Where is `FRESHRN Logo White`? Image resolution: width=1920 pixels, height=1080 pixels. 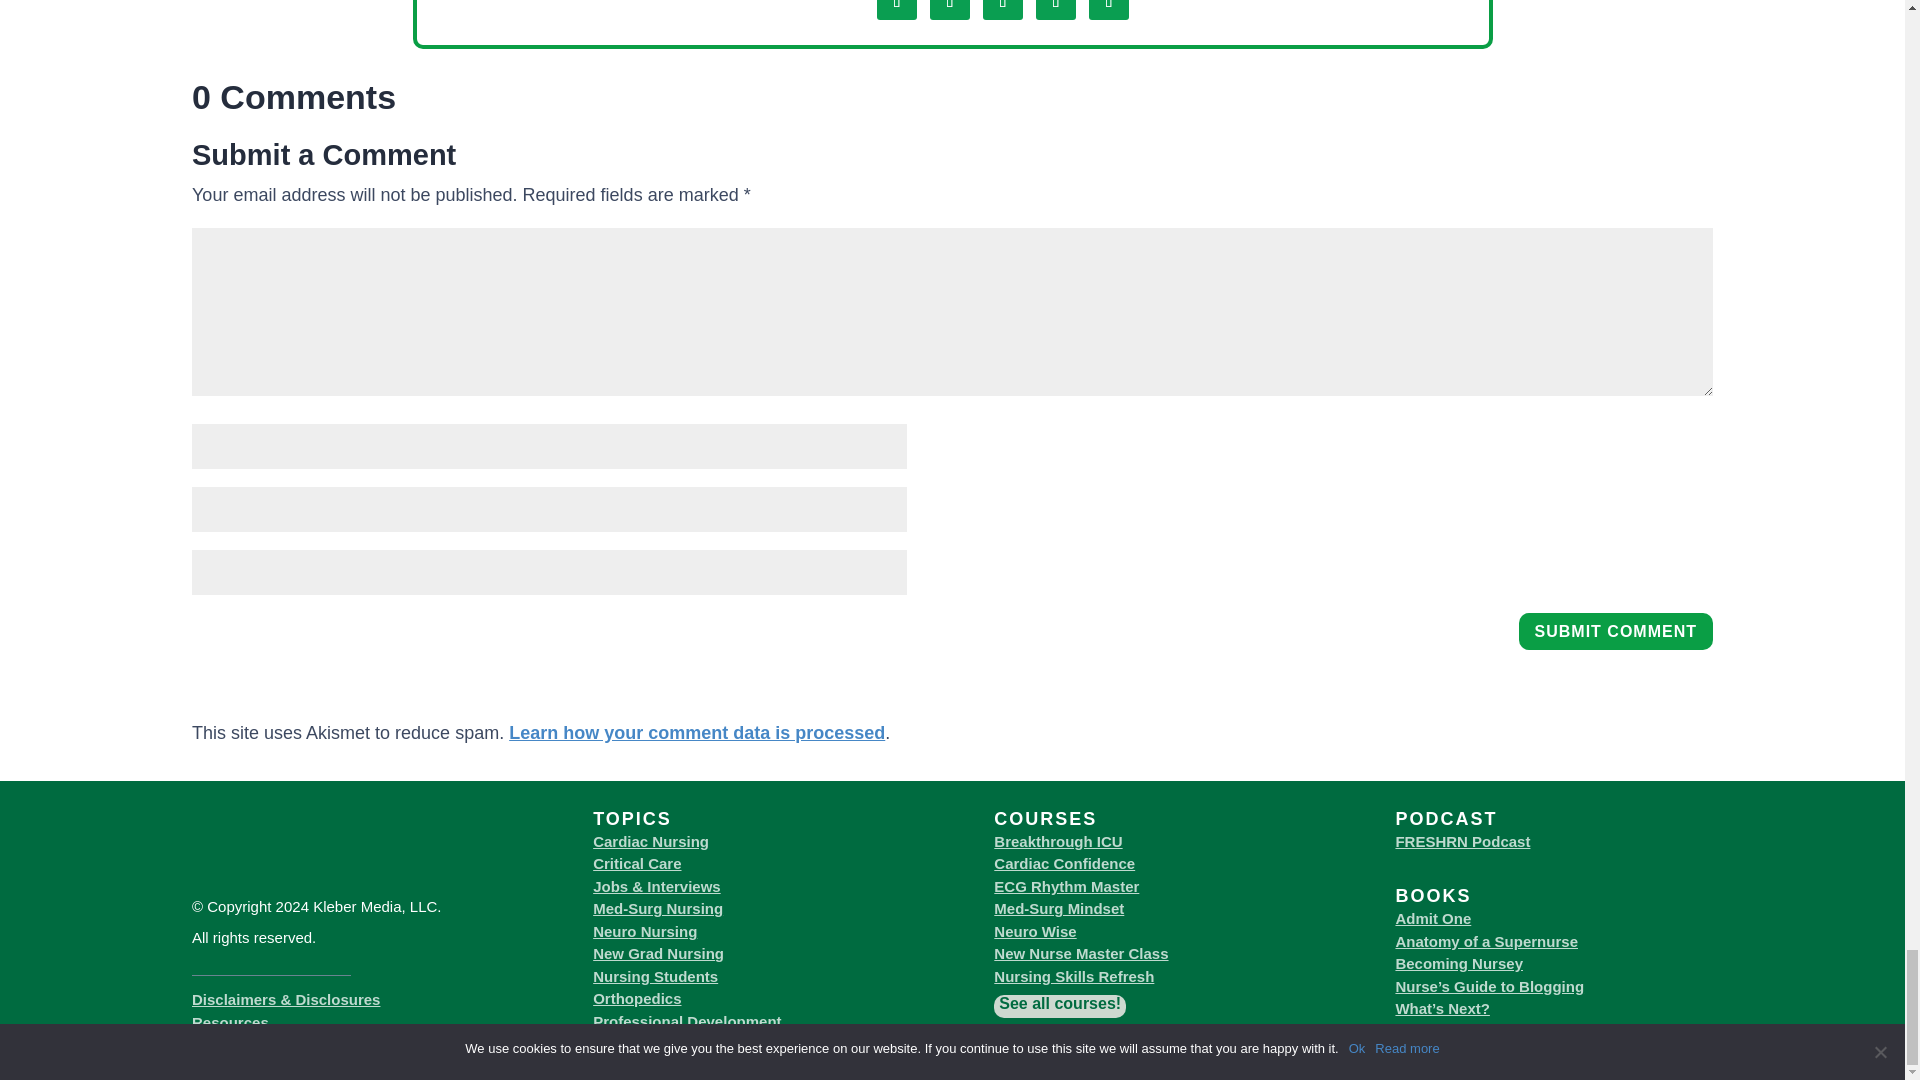 FRESHRN Logo White is located at coordinates (331, 886).